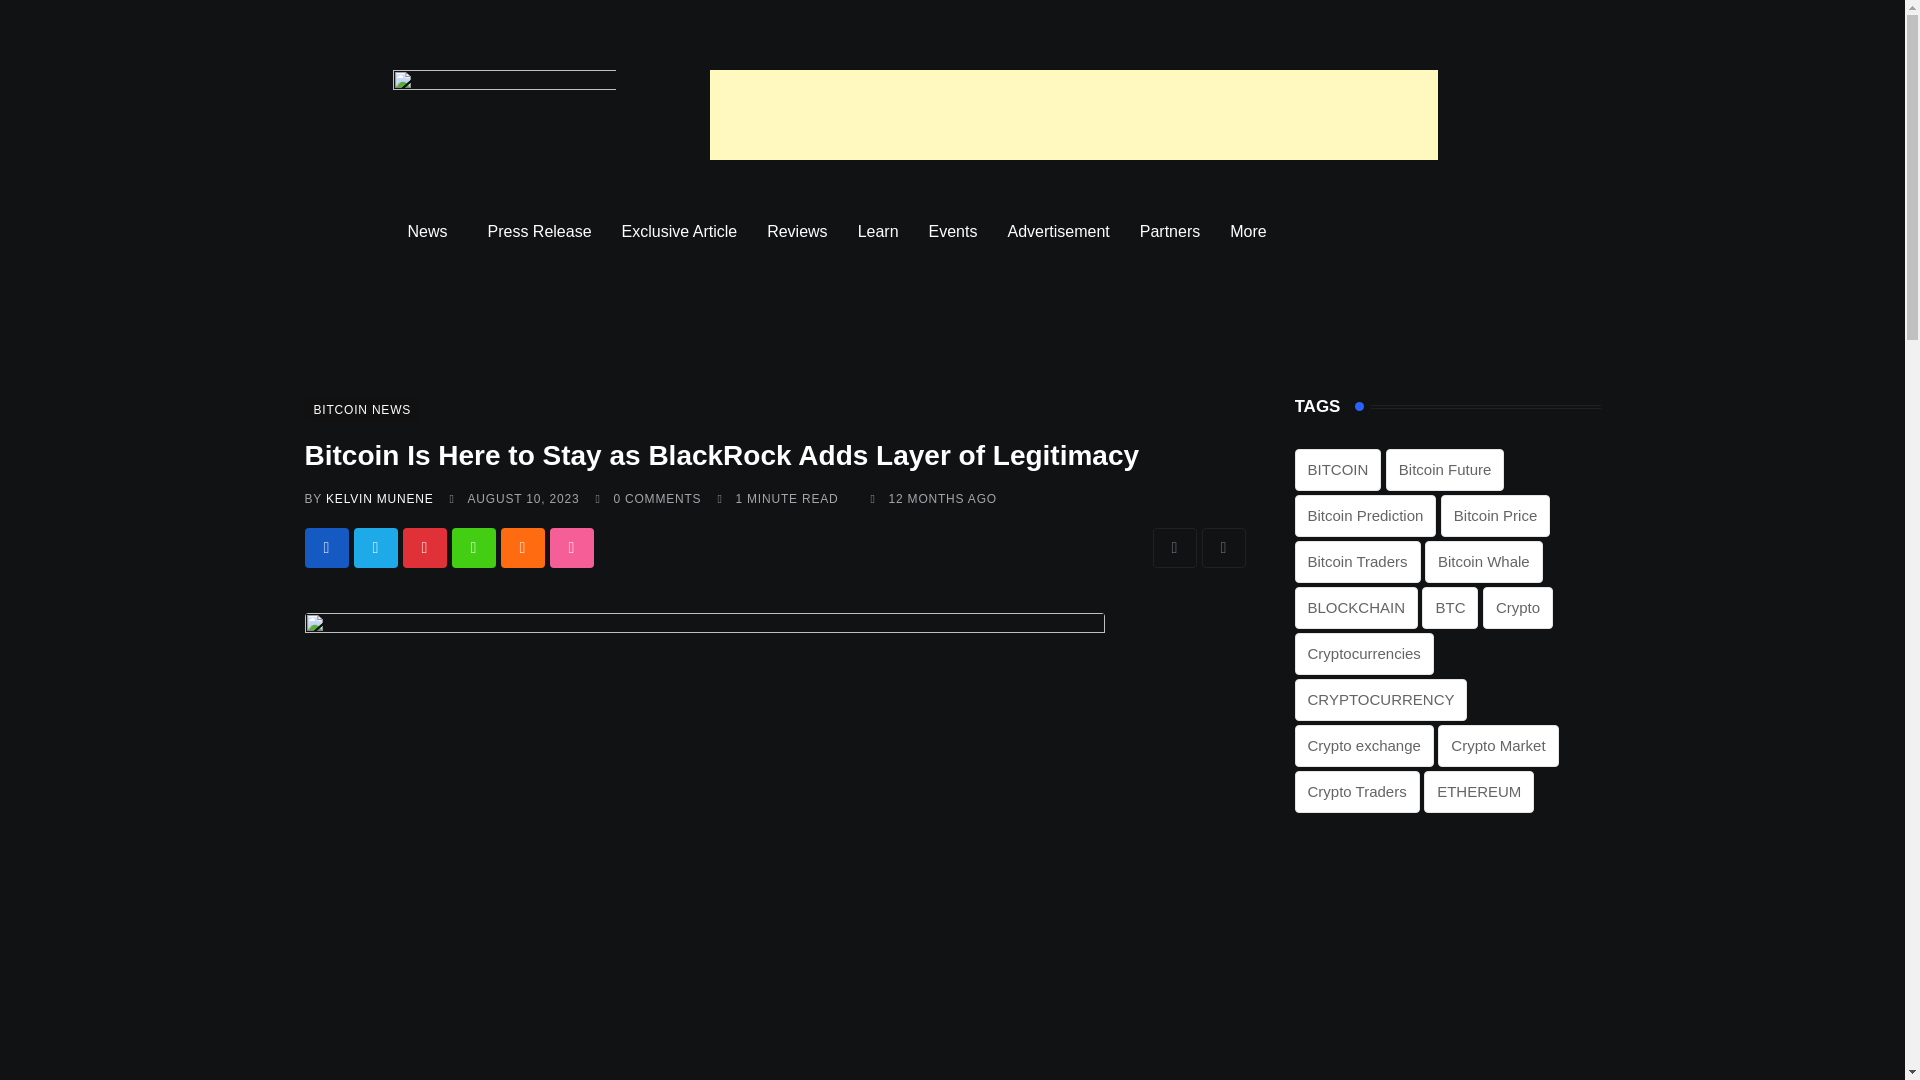 This screenshot has width=1920, height=1080. I want to click on Reviews, so click(797, 232).